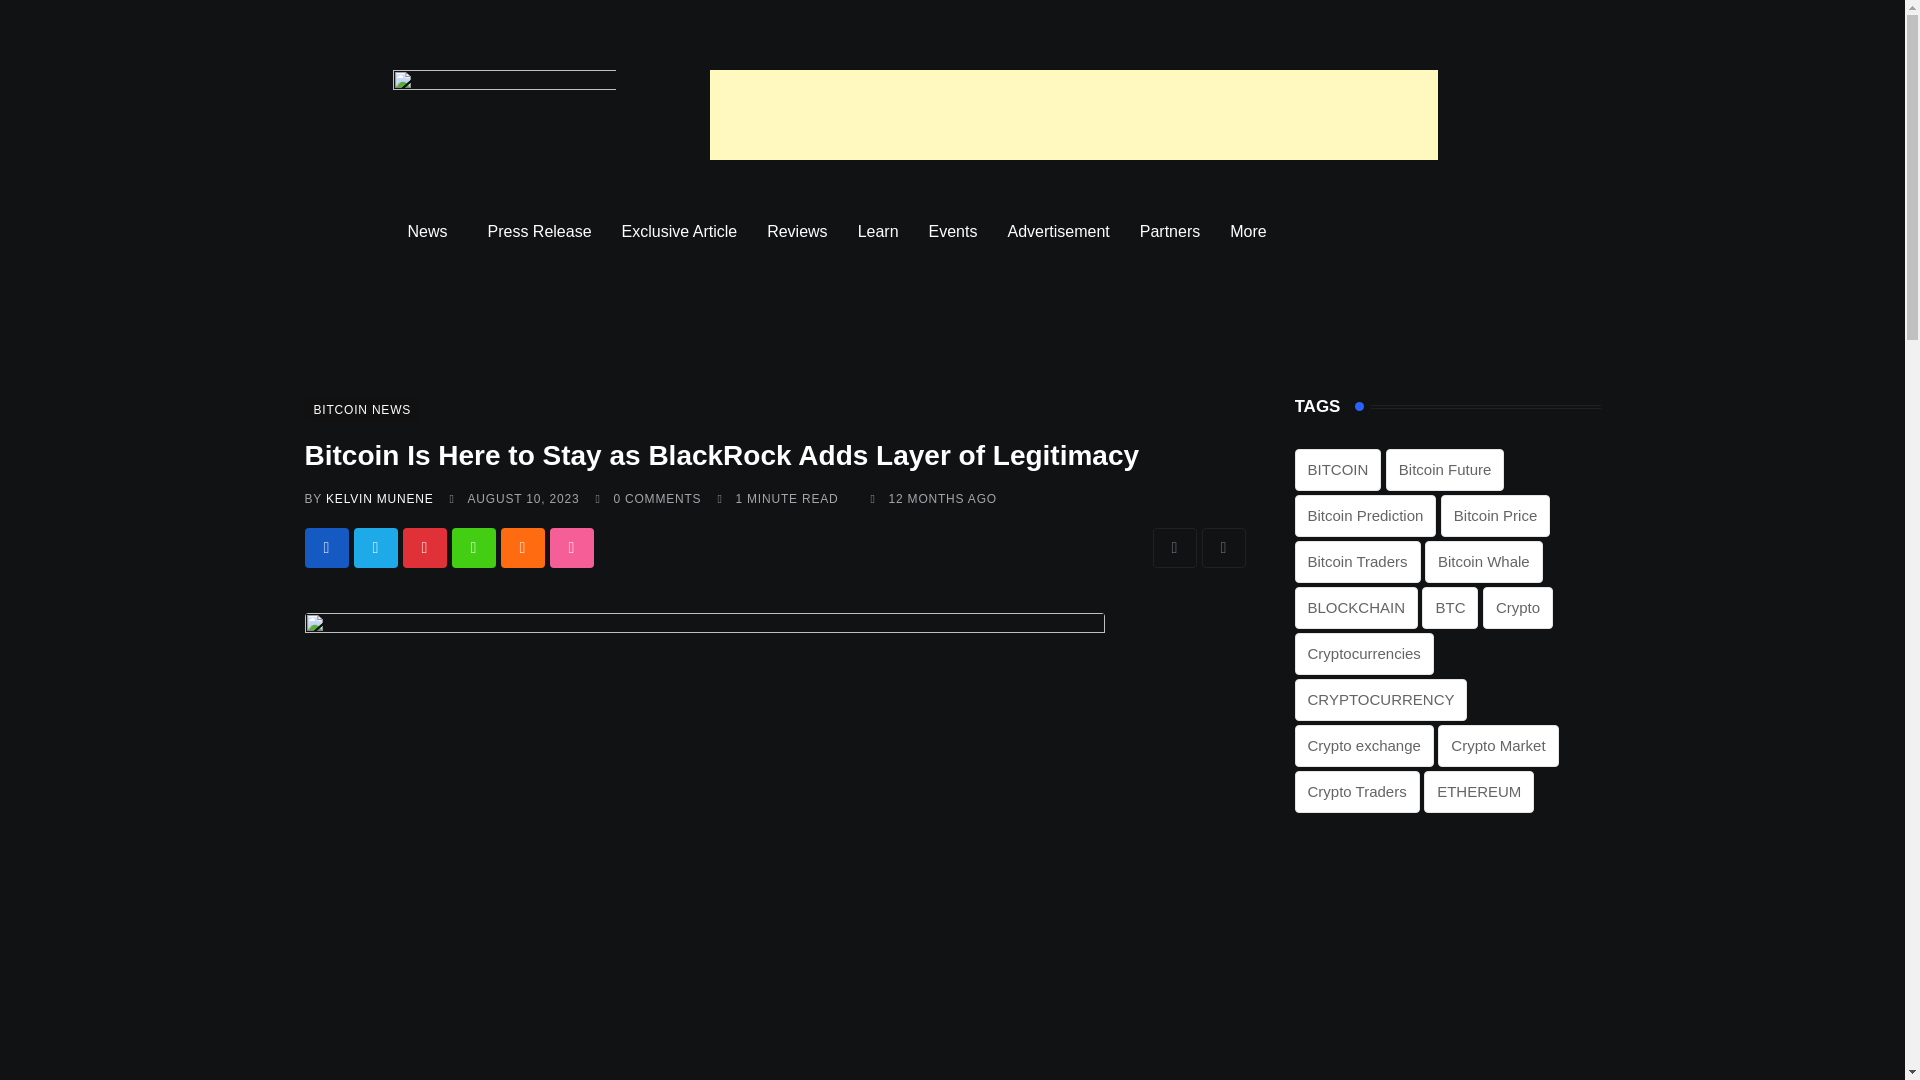 This screenshot has width=1920, height=1080. I want to click on Reviews, so click(797, 232).